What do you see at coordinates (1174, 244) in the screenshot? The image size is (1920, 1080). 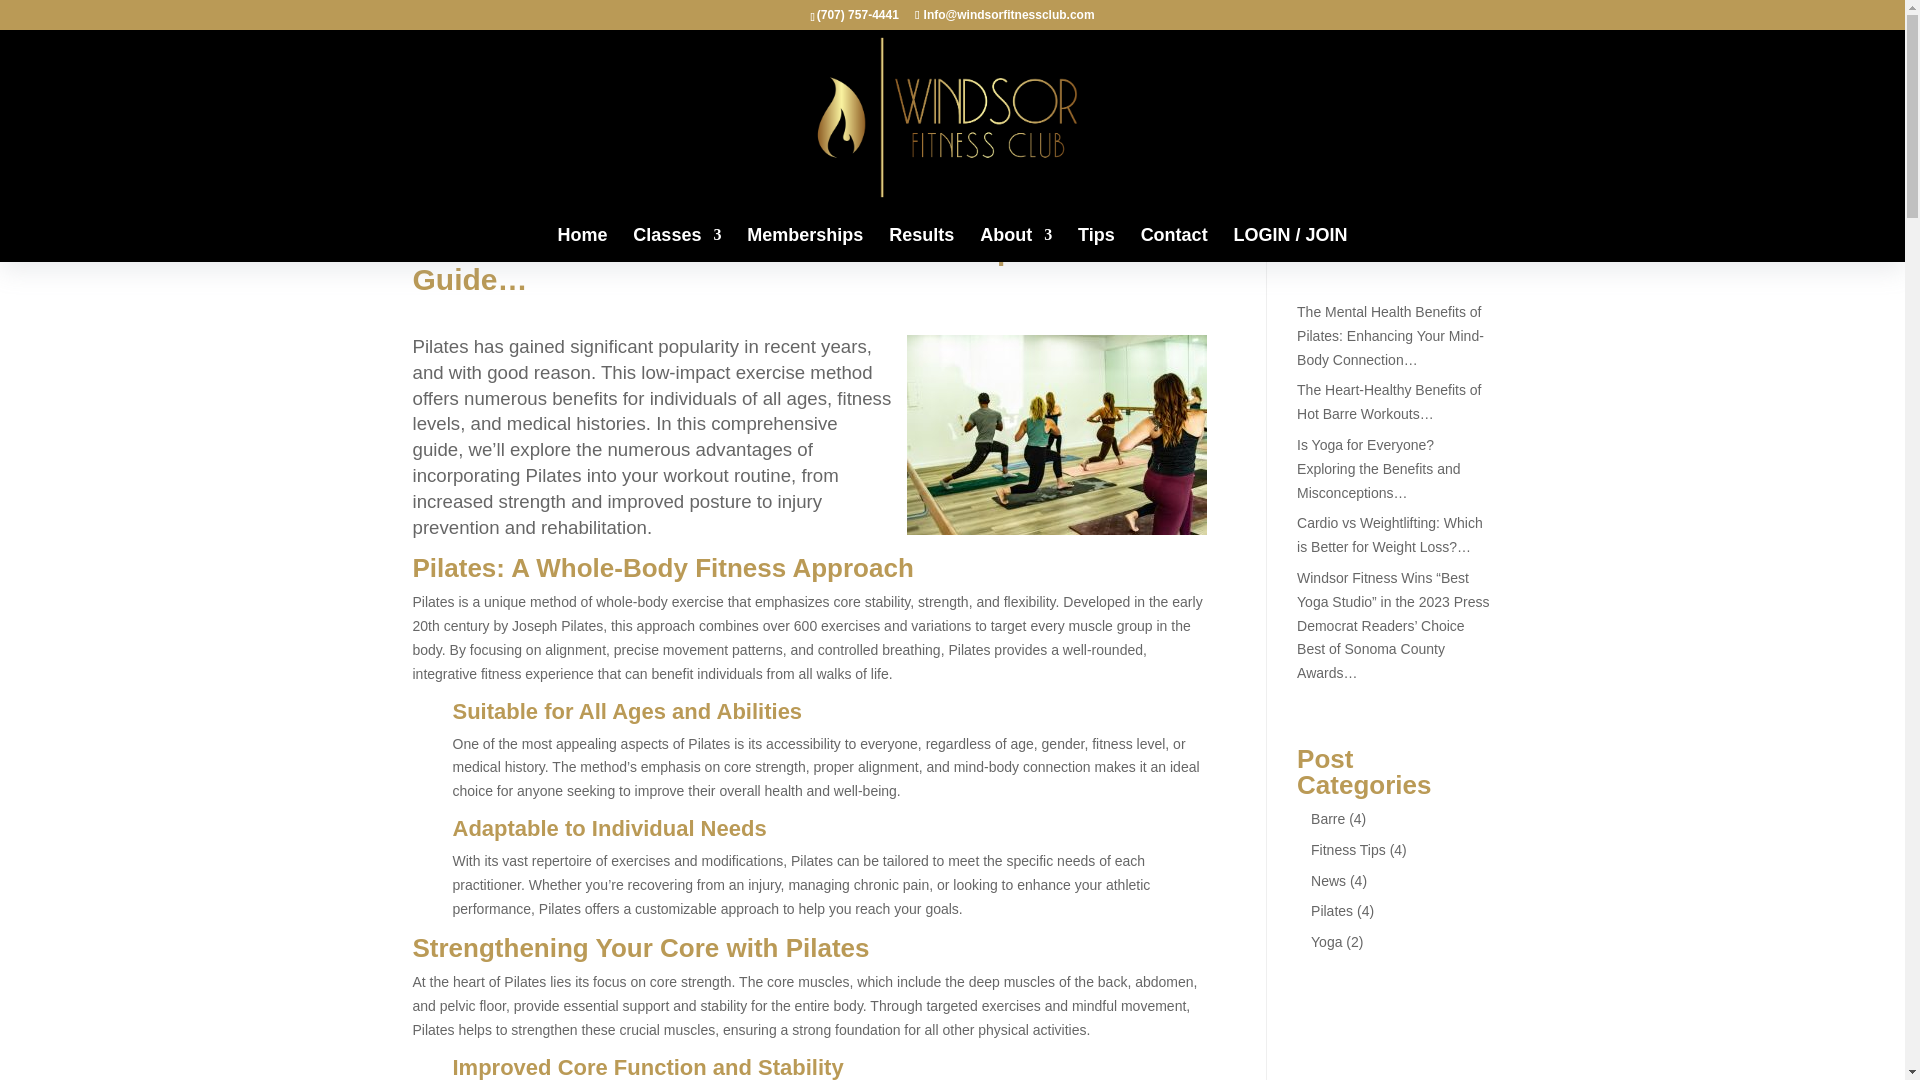 I see `Contact` at bounding box center [1174, 244].